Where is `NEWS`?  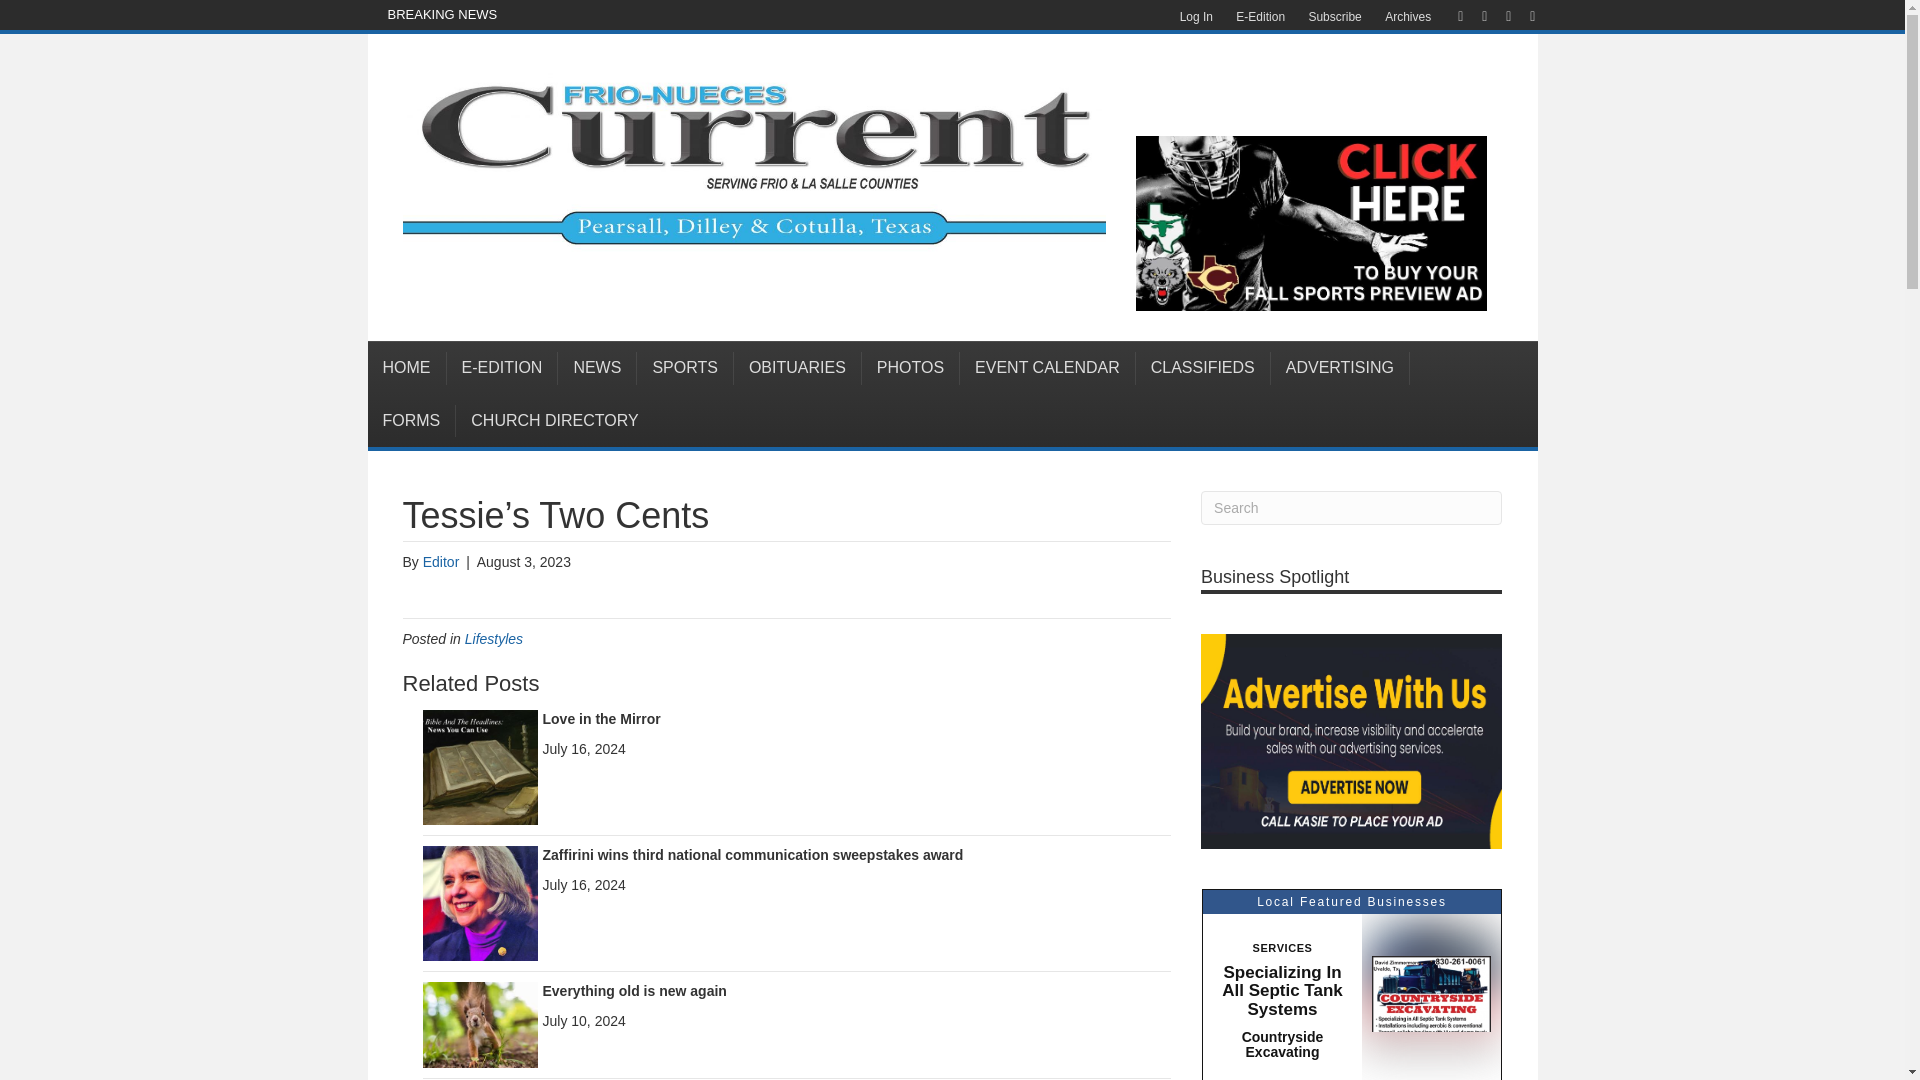
NEWS is located at coordinates (598, 368).